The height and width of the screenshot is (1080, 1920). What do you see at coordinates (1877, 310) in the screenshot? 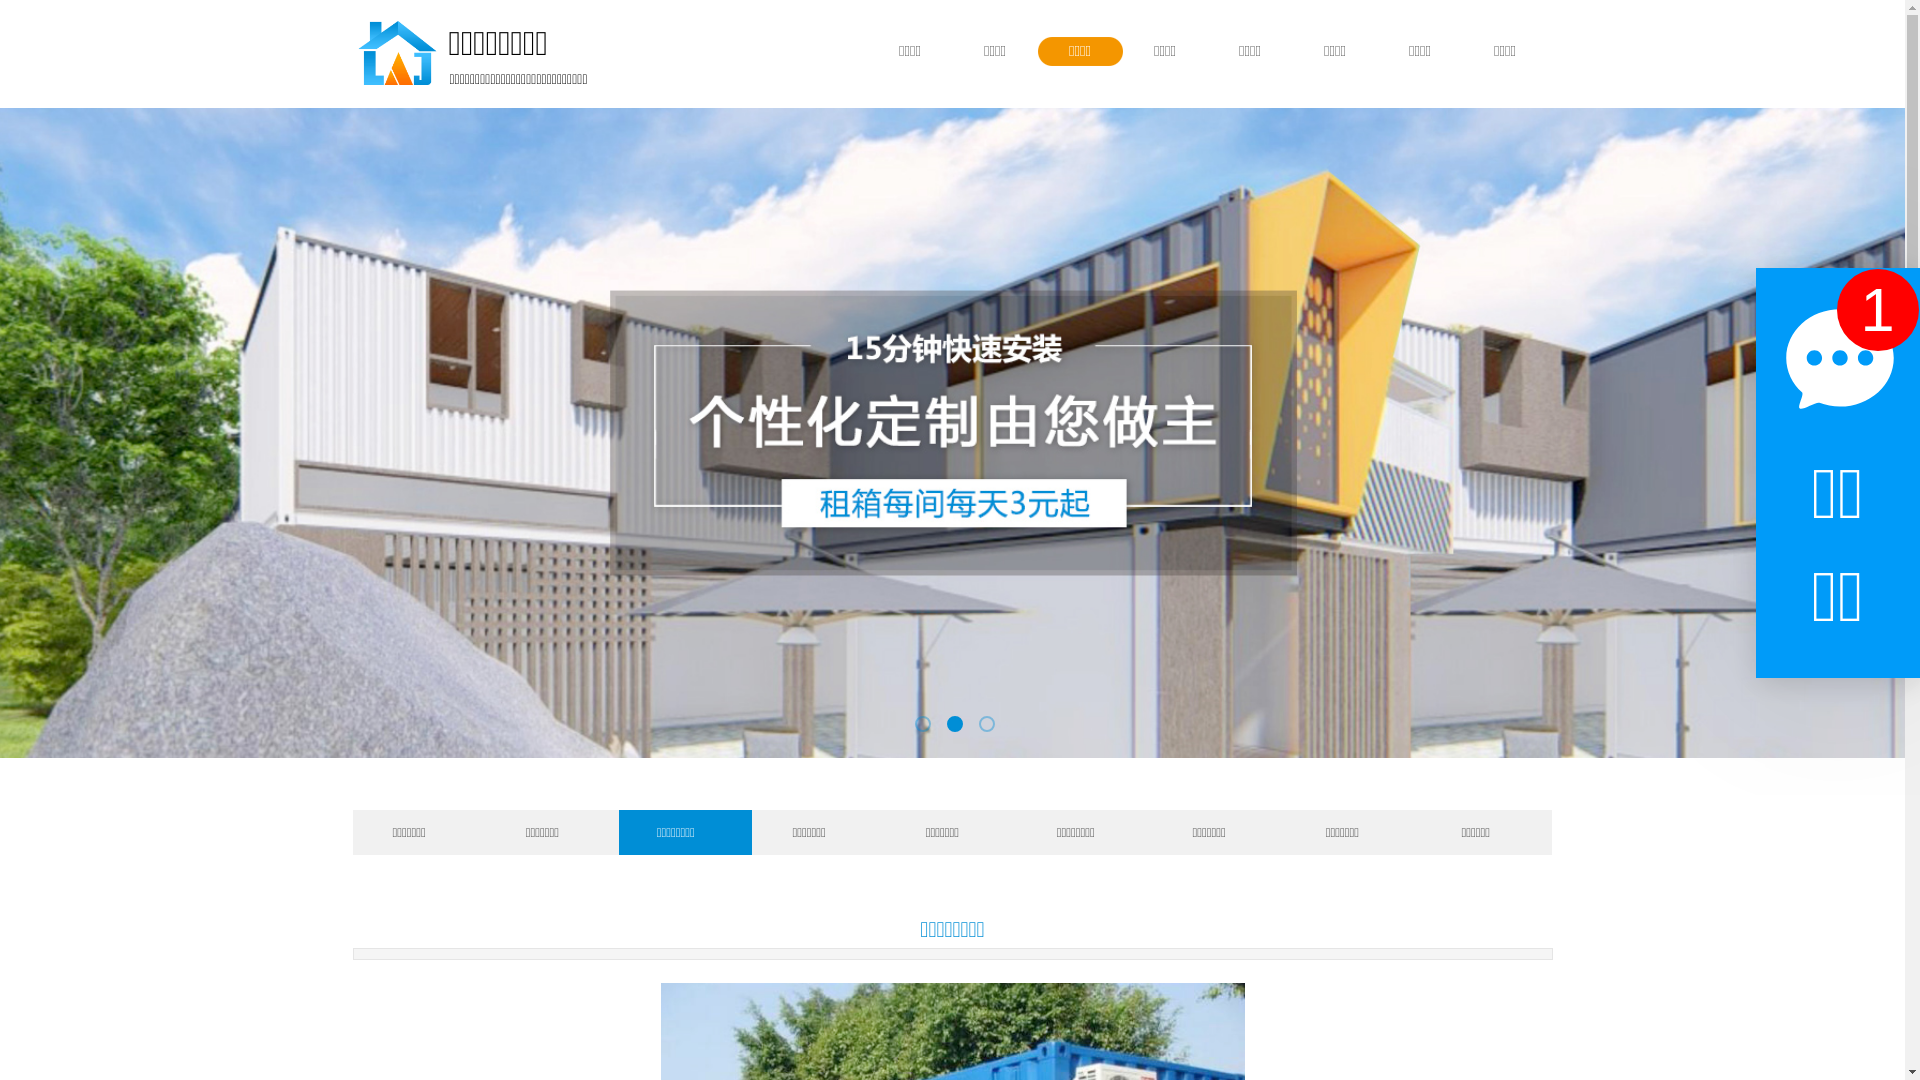
I see `1` at bounding box center [1877, 310].